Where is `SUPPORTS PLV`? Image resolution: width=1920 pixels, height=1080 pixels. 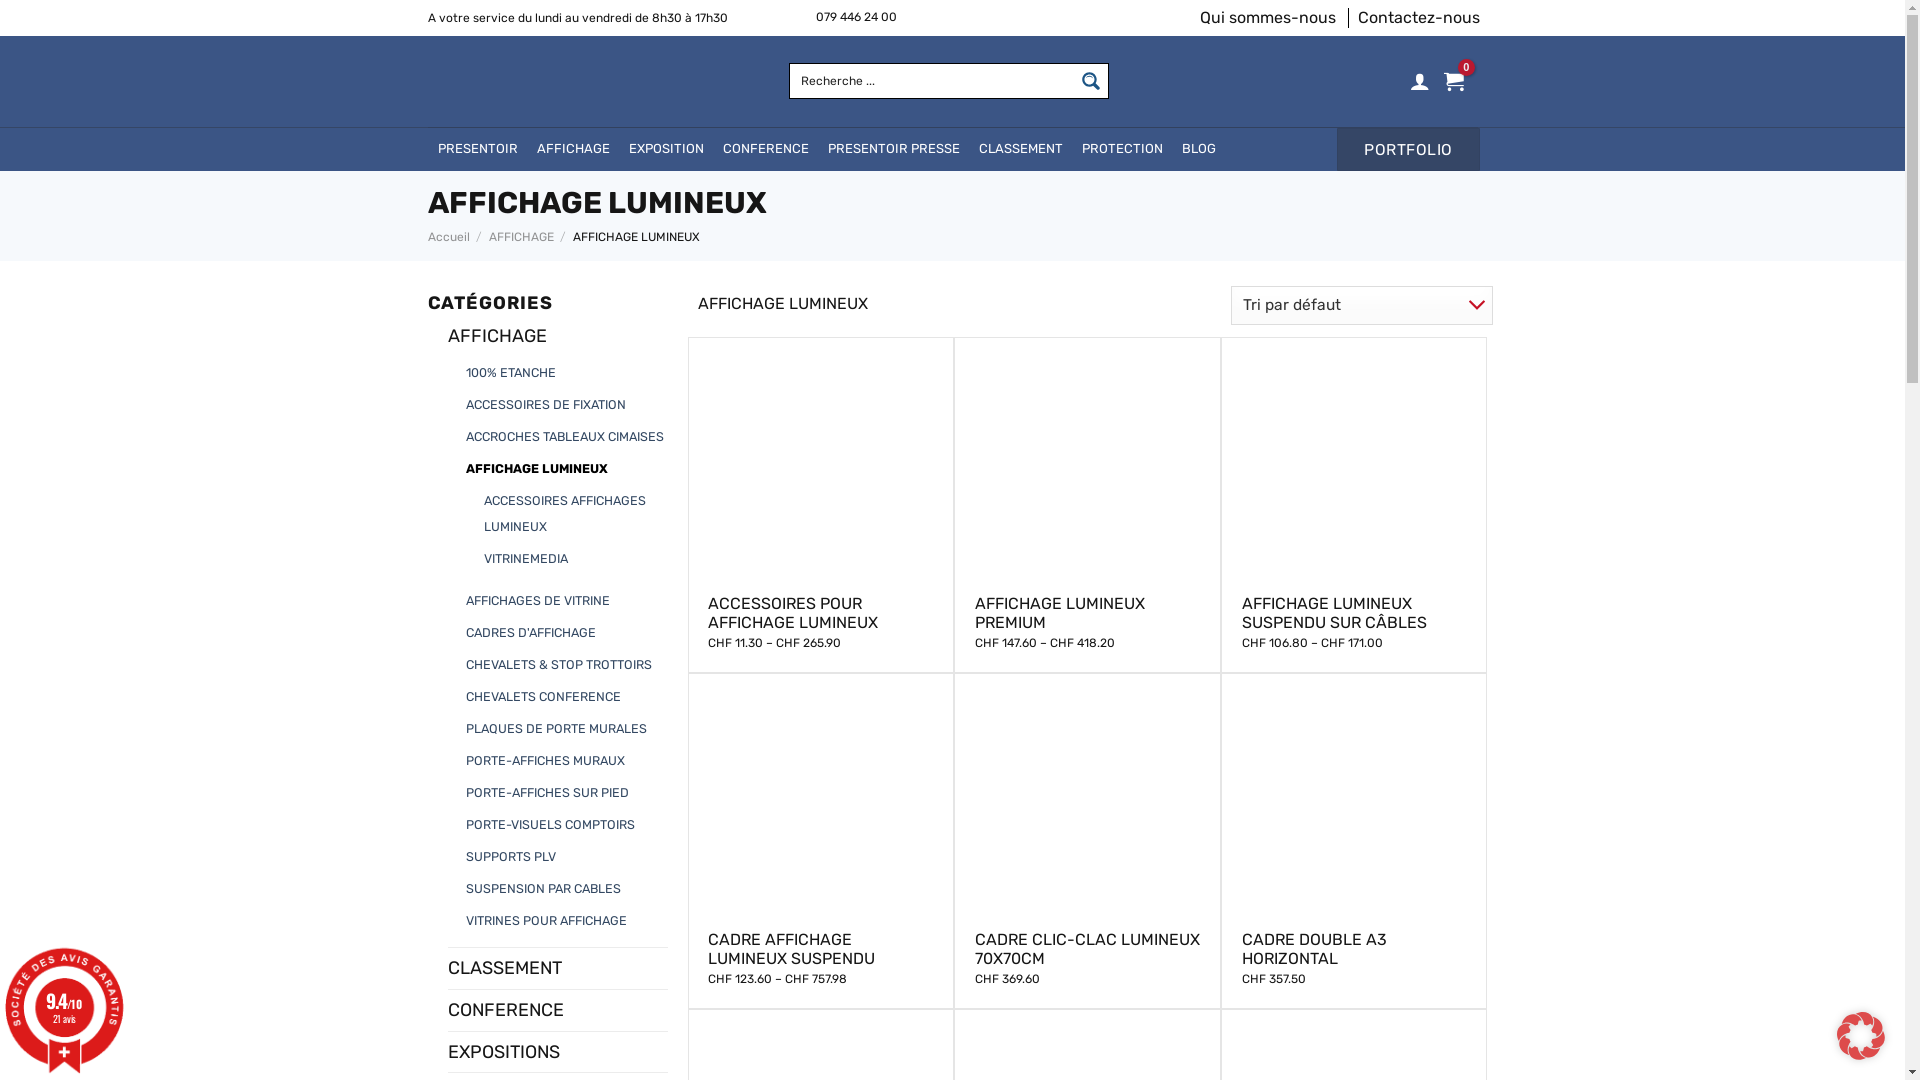
SUPPORTS PLV is located at coordinates (511, 857).